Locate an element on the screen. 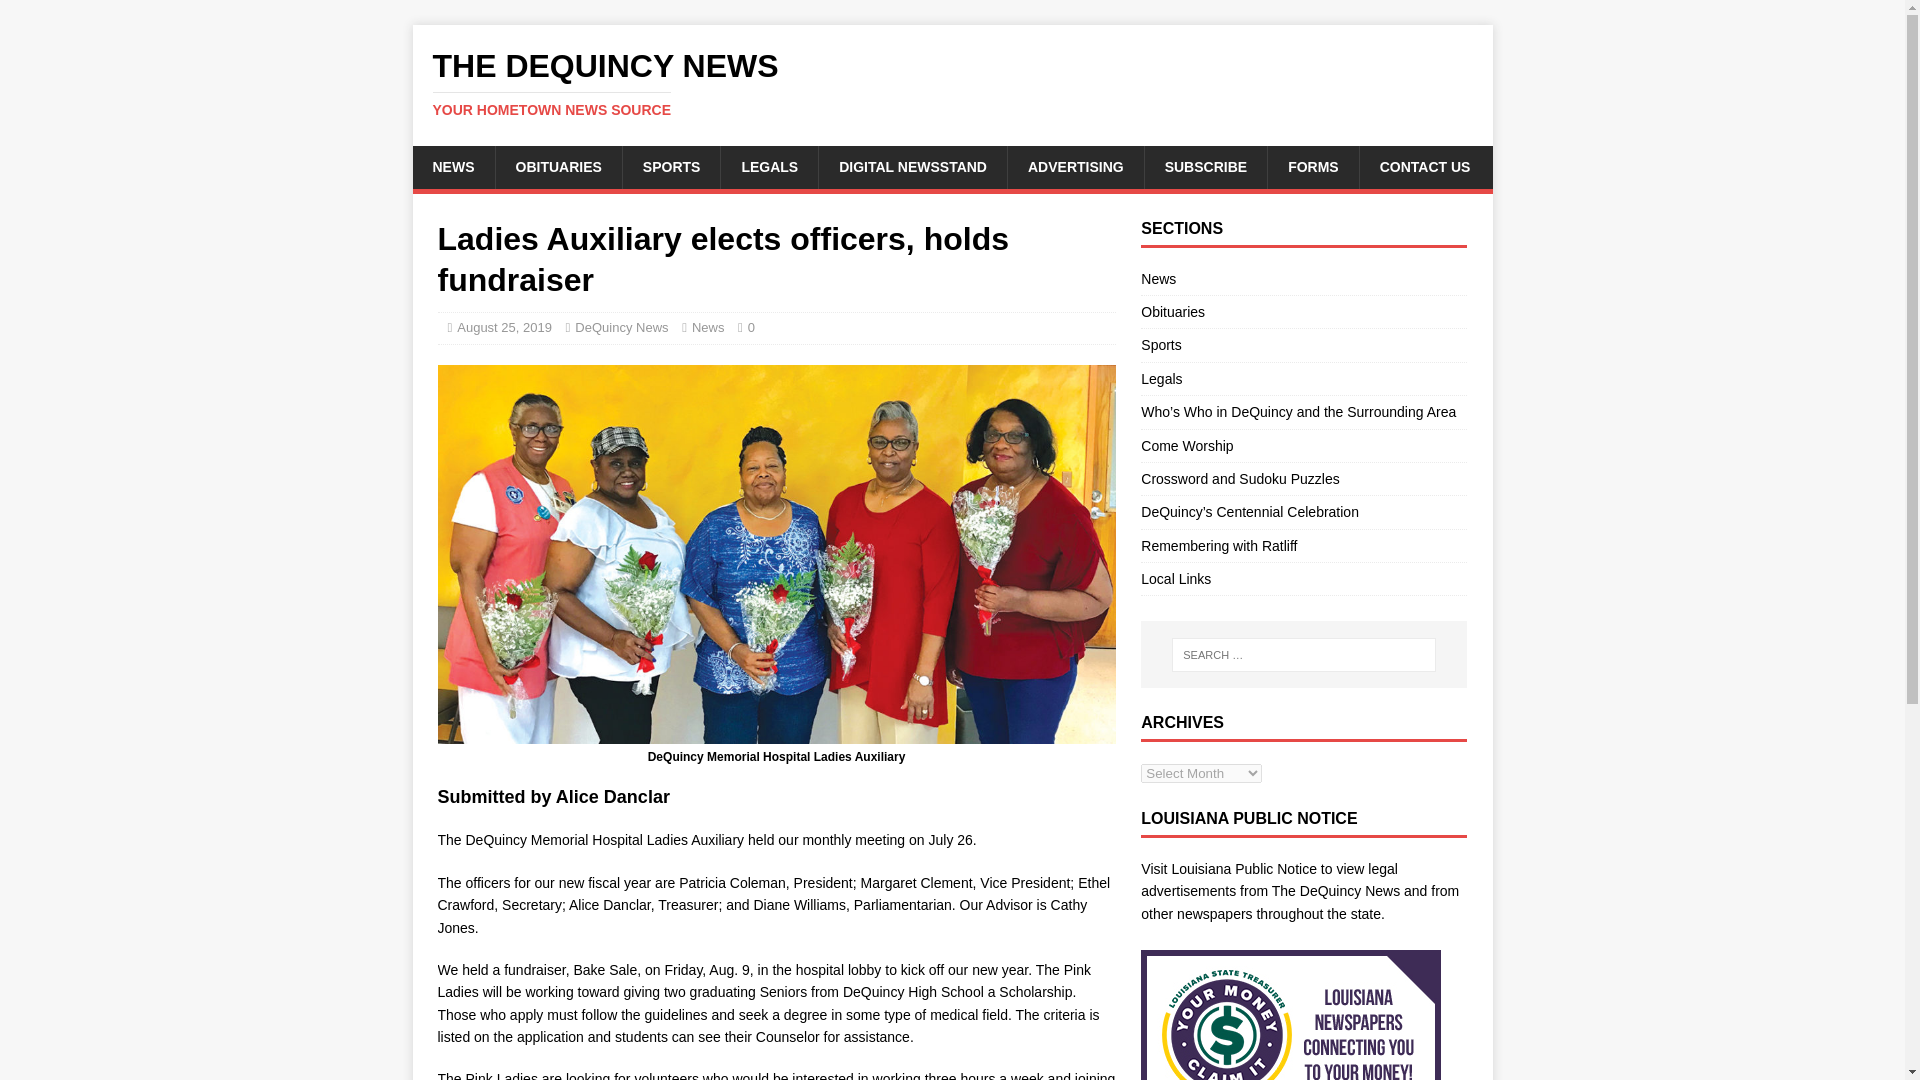 The image size is (1920, 1080). OBITUARIES is located at coordinates (556, 166).